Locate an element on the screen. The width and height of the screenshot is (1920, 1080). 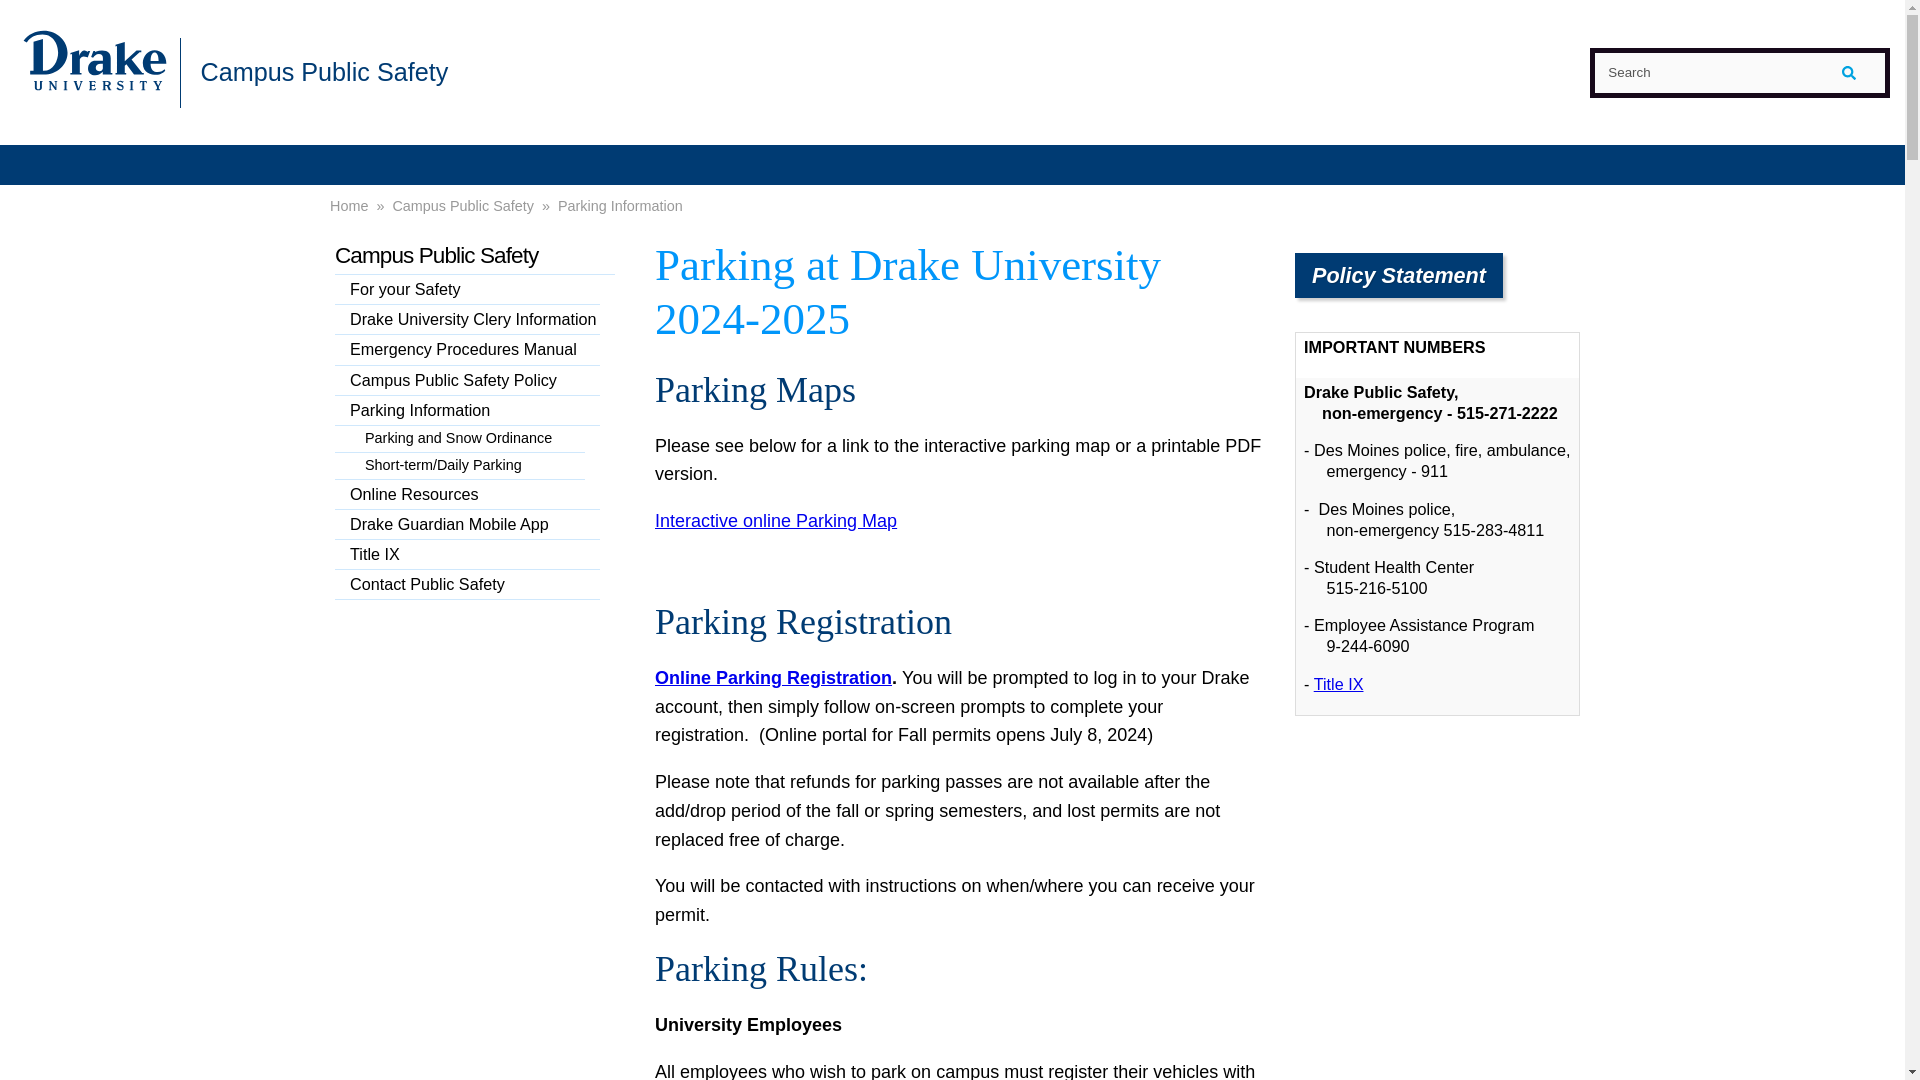
Drake University Parking Tag Registration is located at coordinates (773, 678).